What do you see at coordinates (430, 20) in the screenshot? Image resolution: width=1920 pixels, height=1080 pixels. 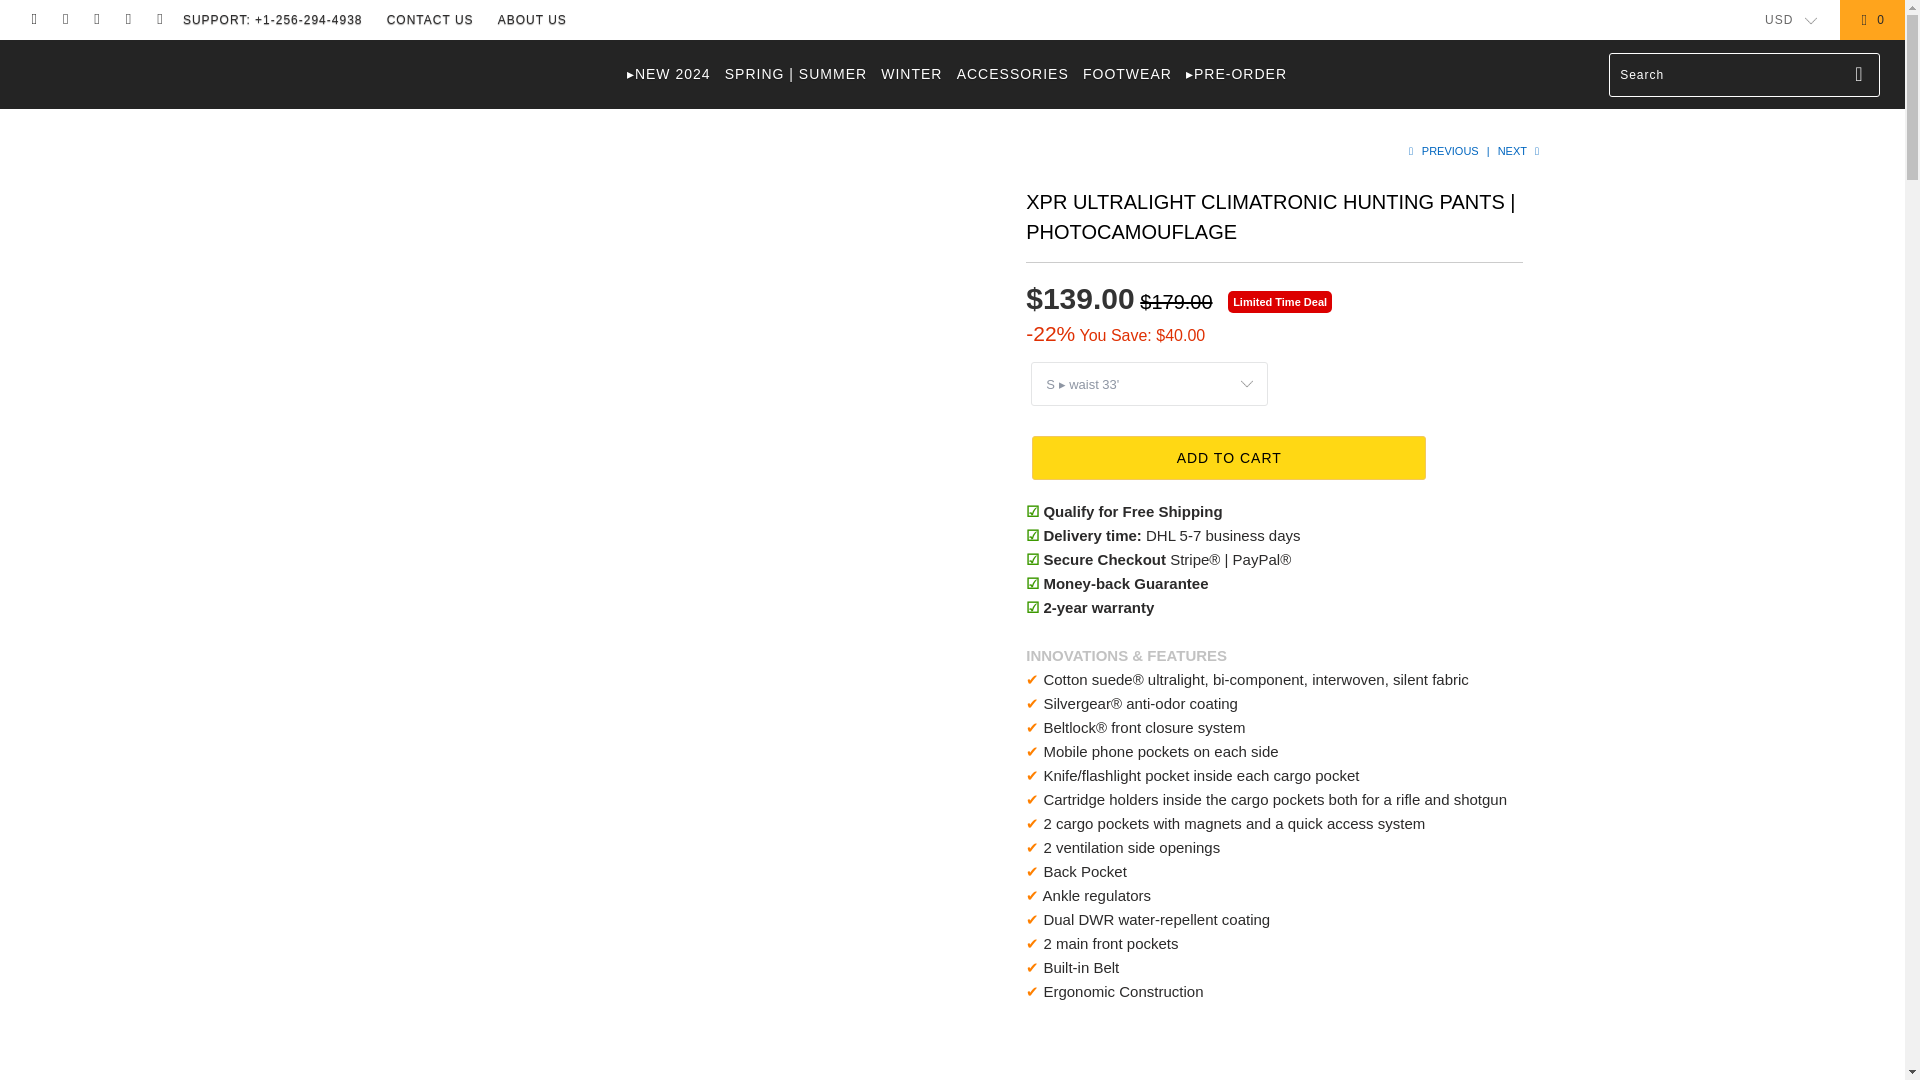 I see `CONTACT US` at bounding box center [430, 20].